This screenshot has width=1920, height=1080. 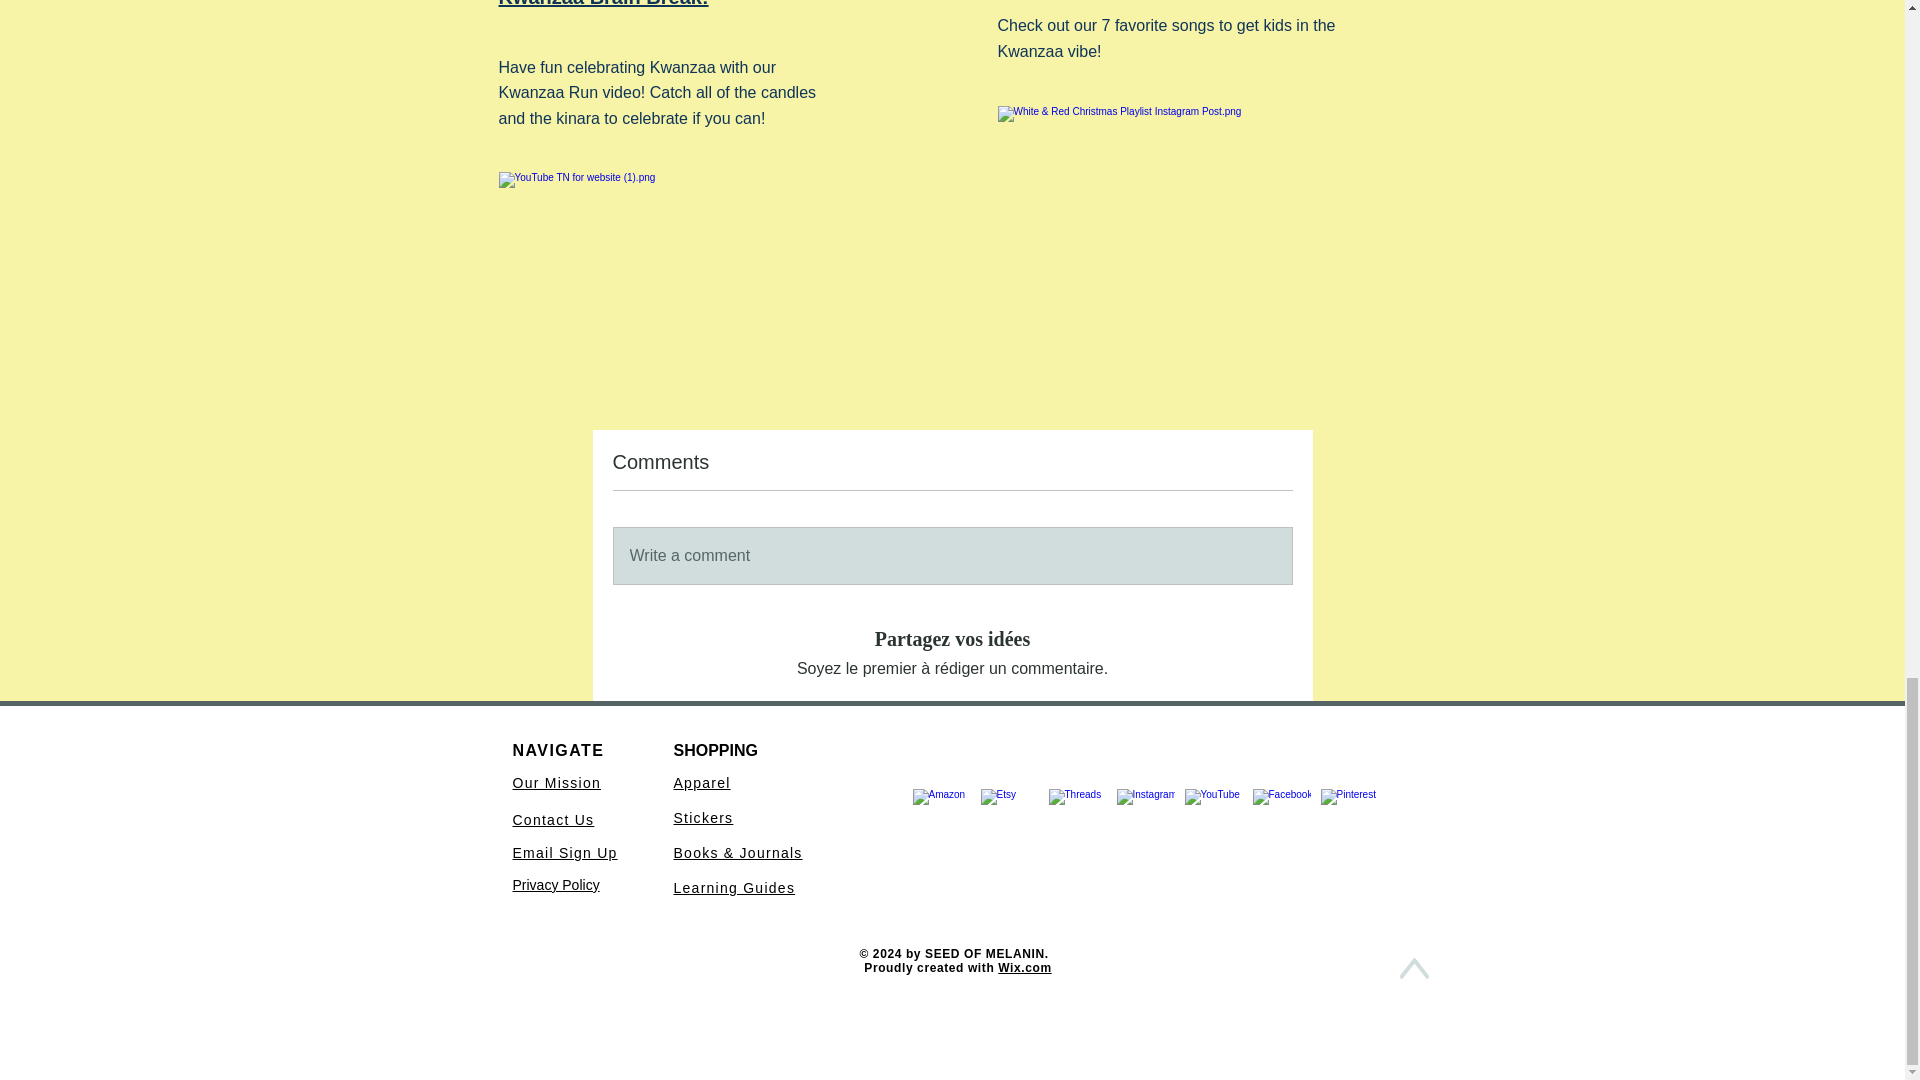 I want to click on Privacy Policy, so click(x=556, y=884).